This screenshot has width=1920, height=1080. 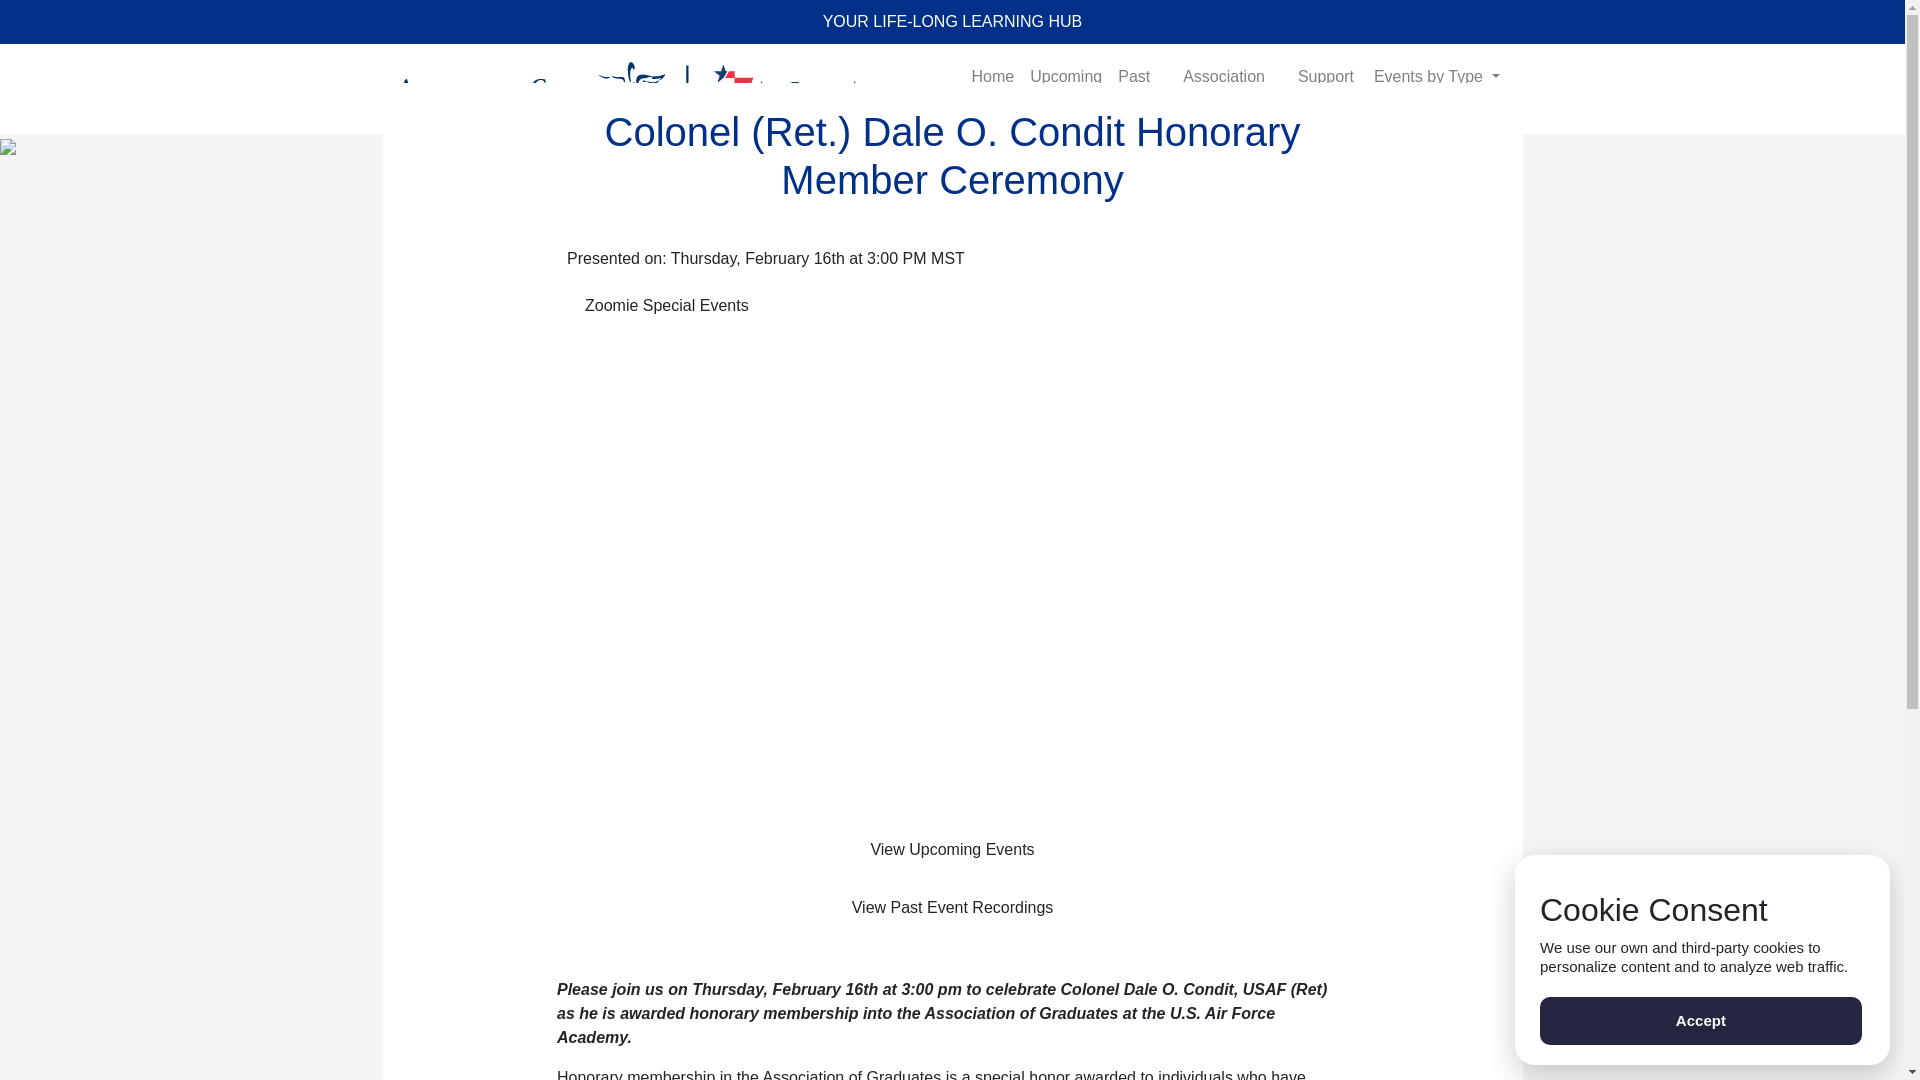 What do you see at coordinates (1328, 88) in the screenshot?
I see `Support USAFA` at bounding box center [1328, 88].